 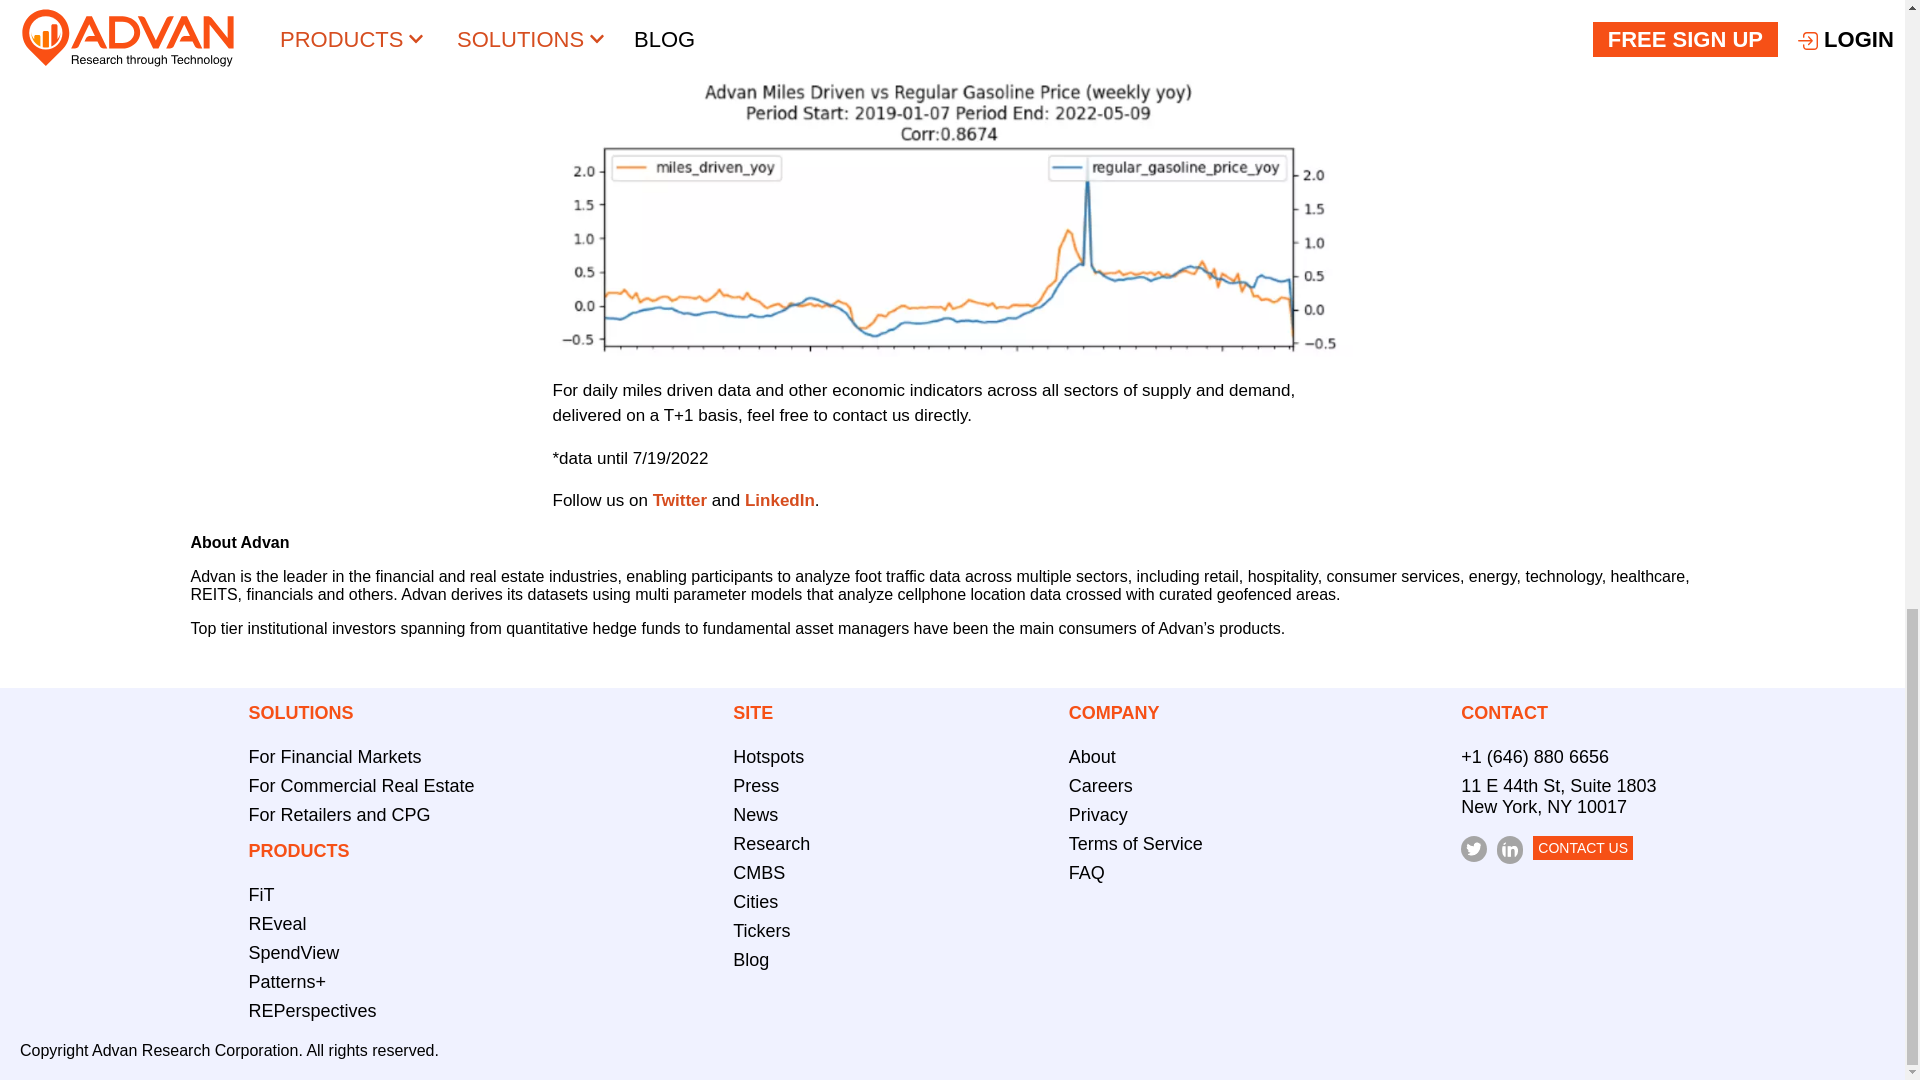 I want to click on REveal, so click(x=278, y=924).